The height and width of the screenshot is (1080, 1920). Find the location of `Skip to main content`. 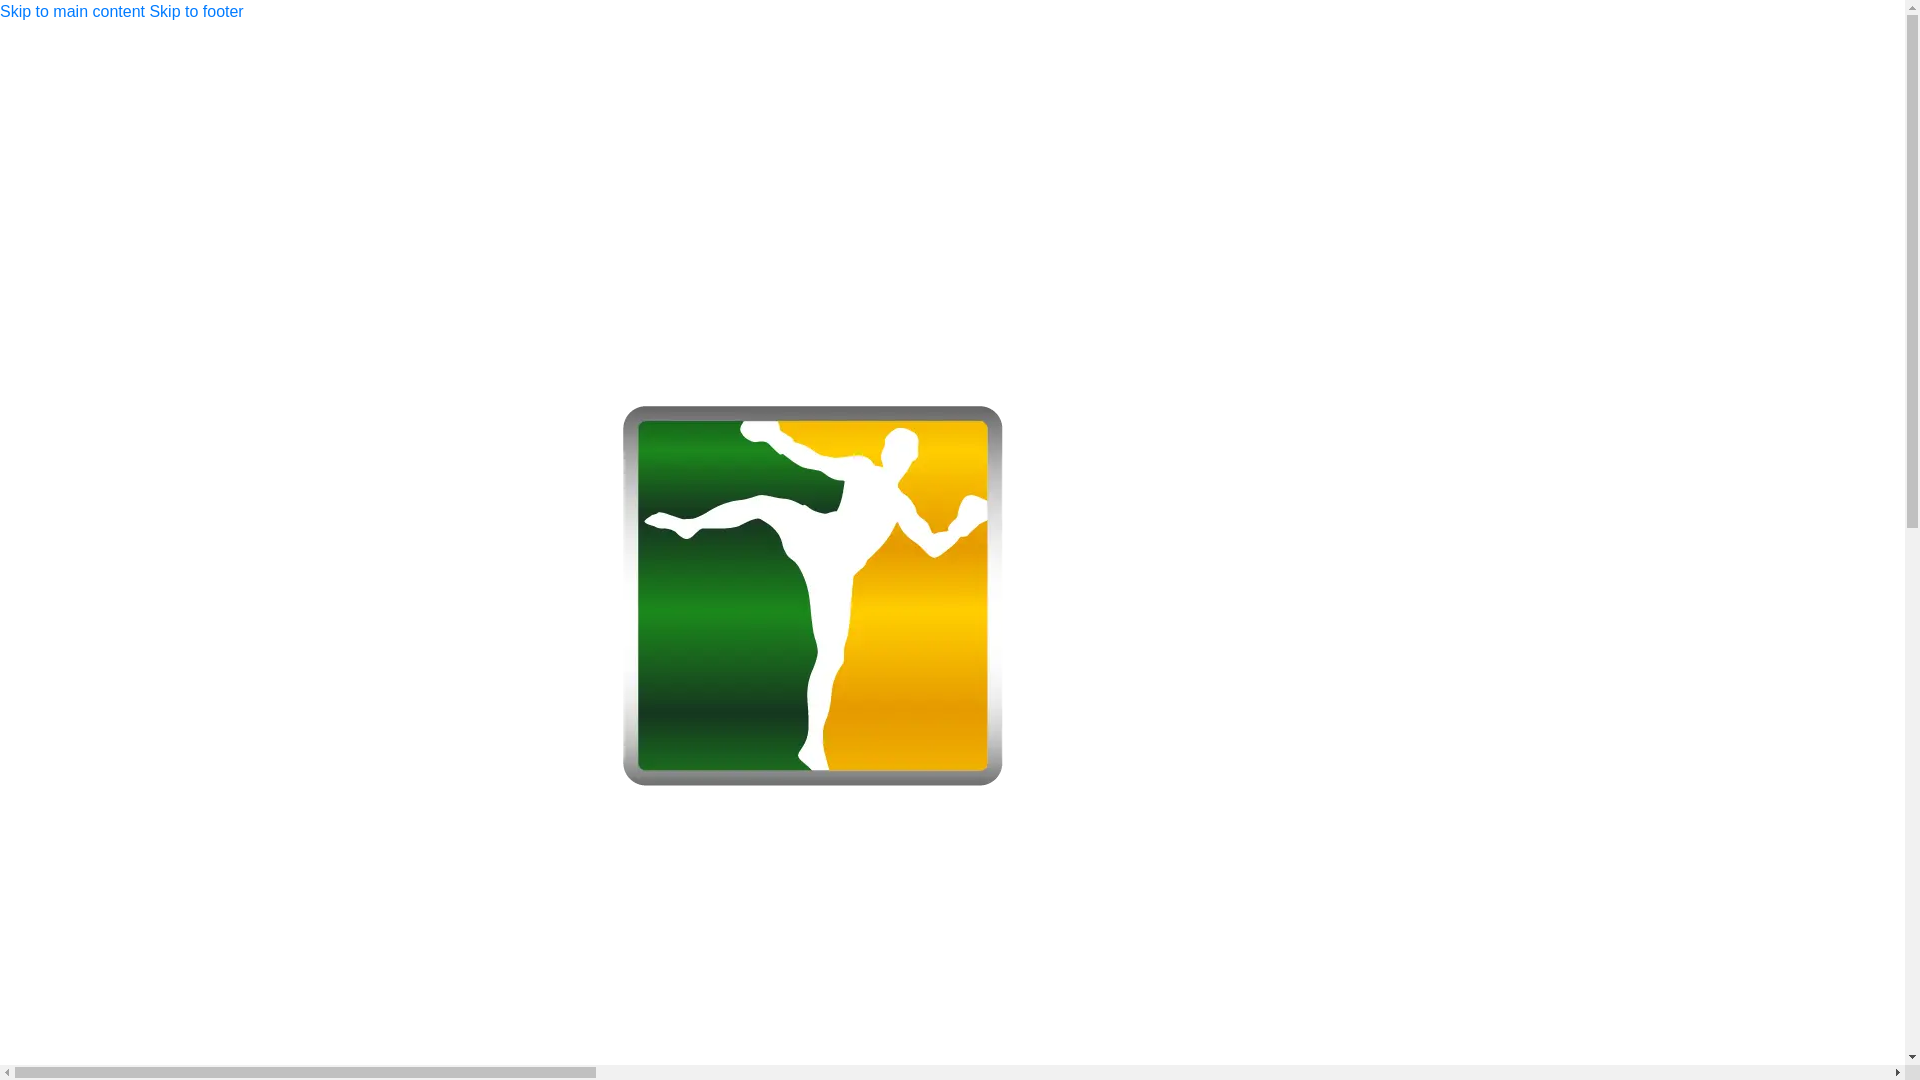

Skip to main content is located at coordinates (72, 12).